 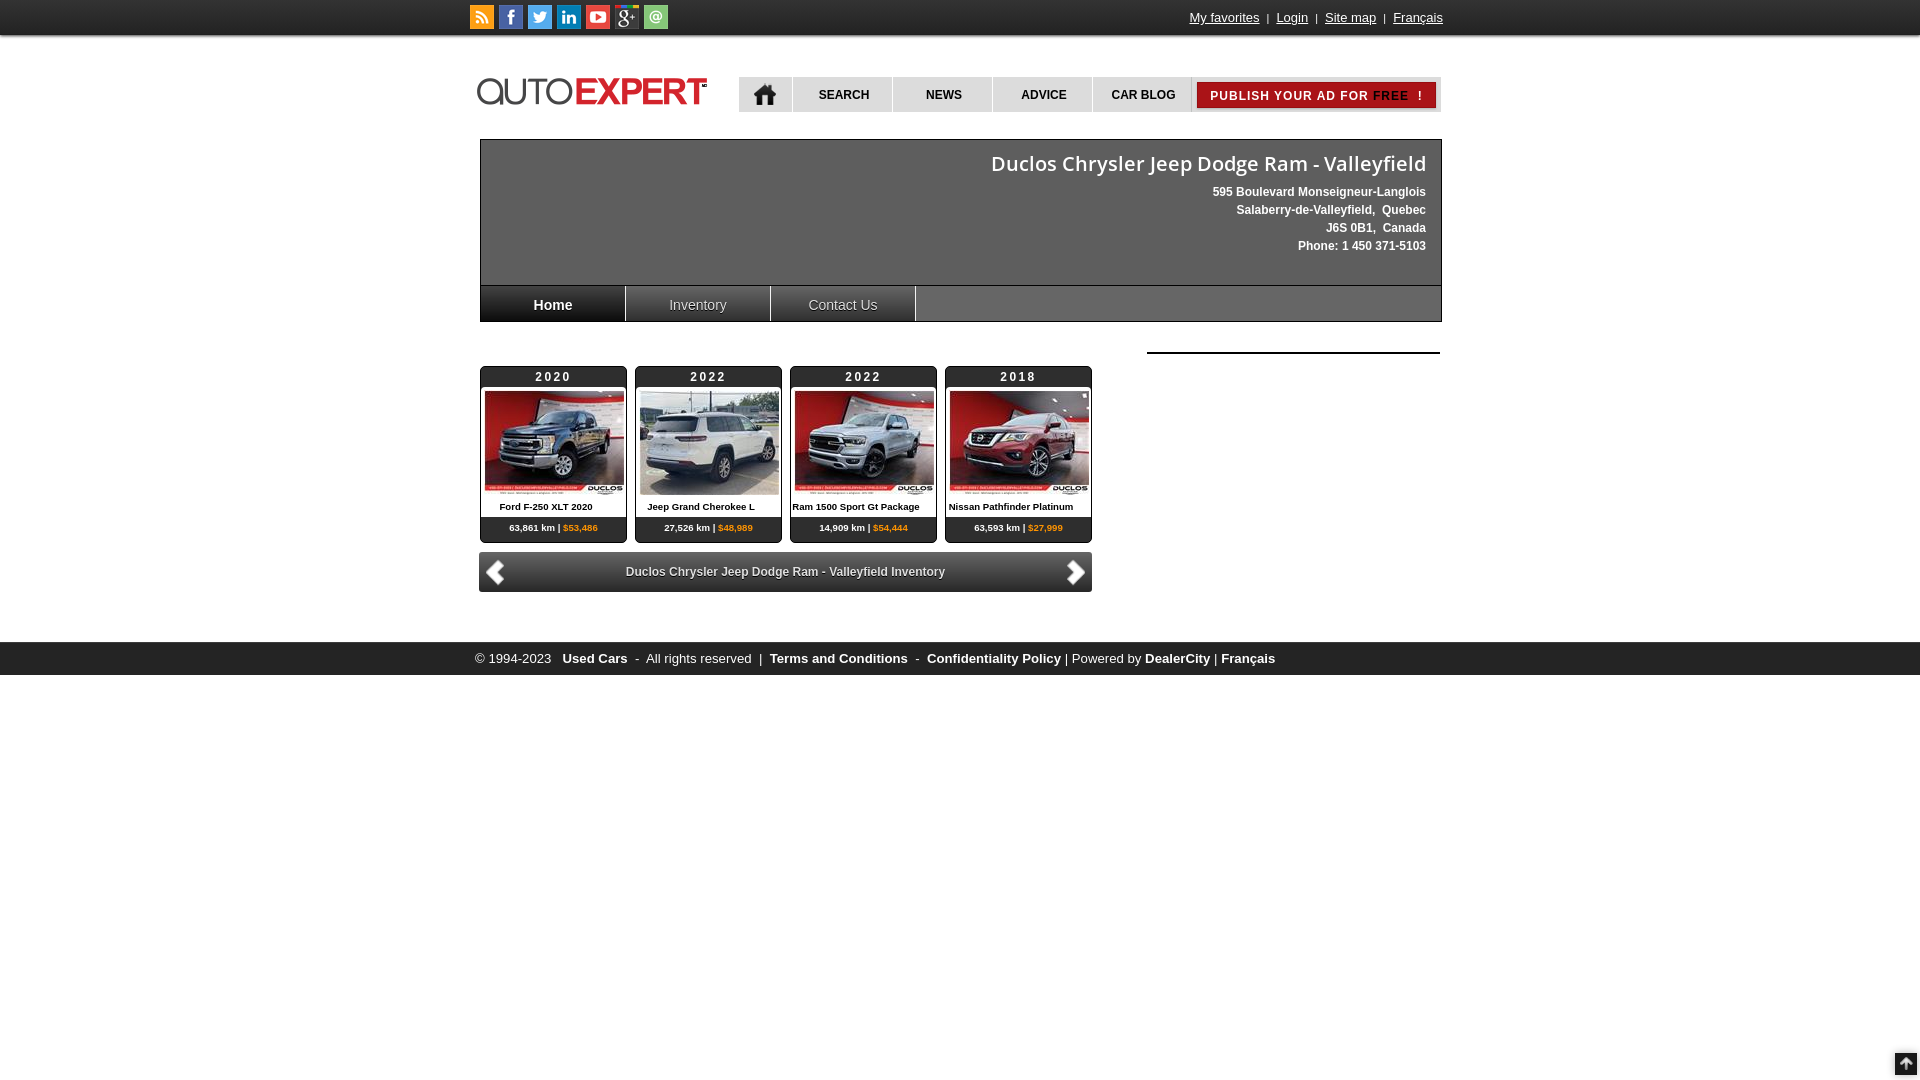 I want to click on Contact autoExpert.ca, so click(x=656, y=25).